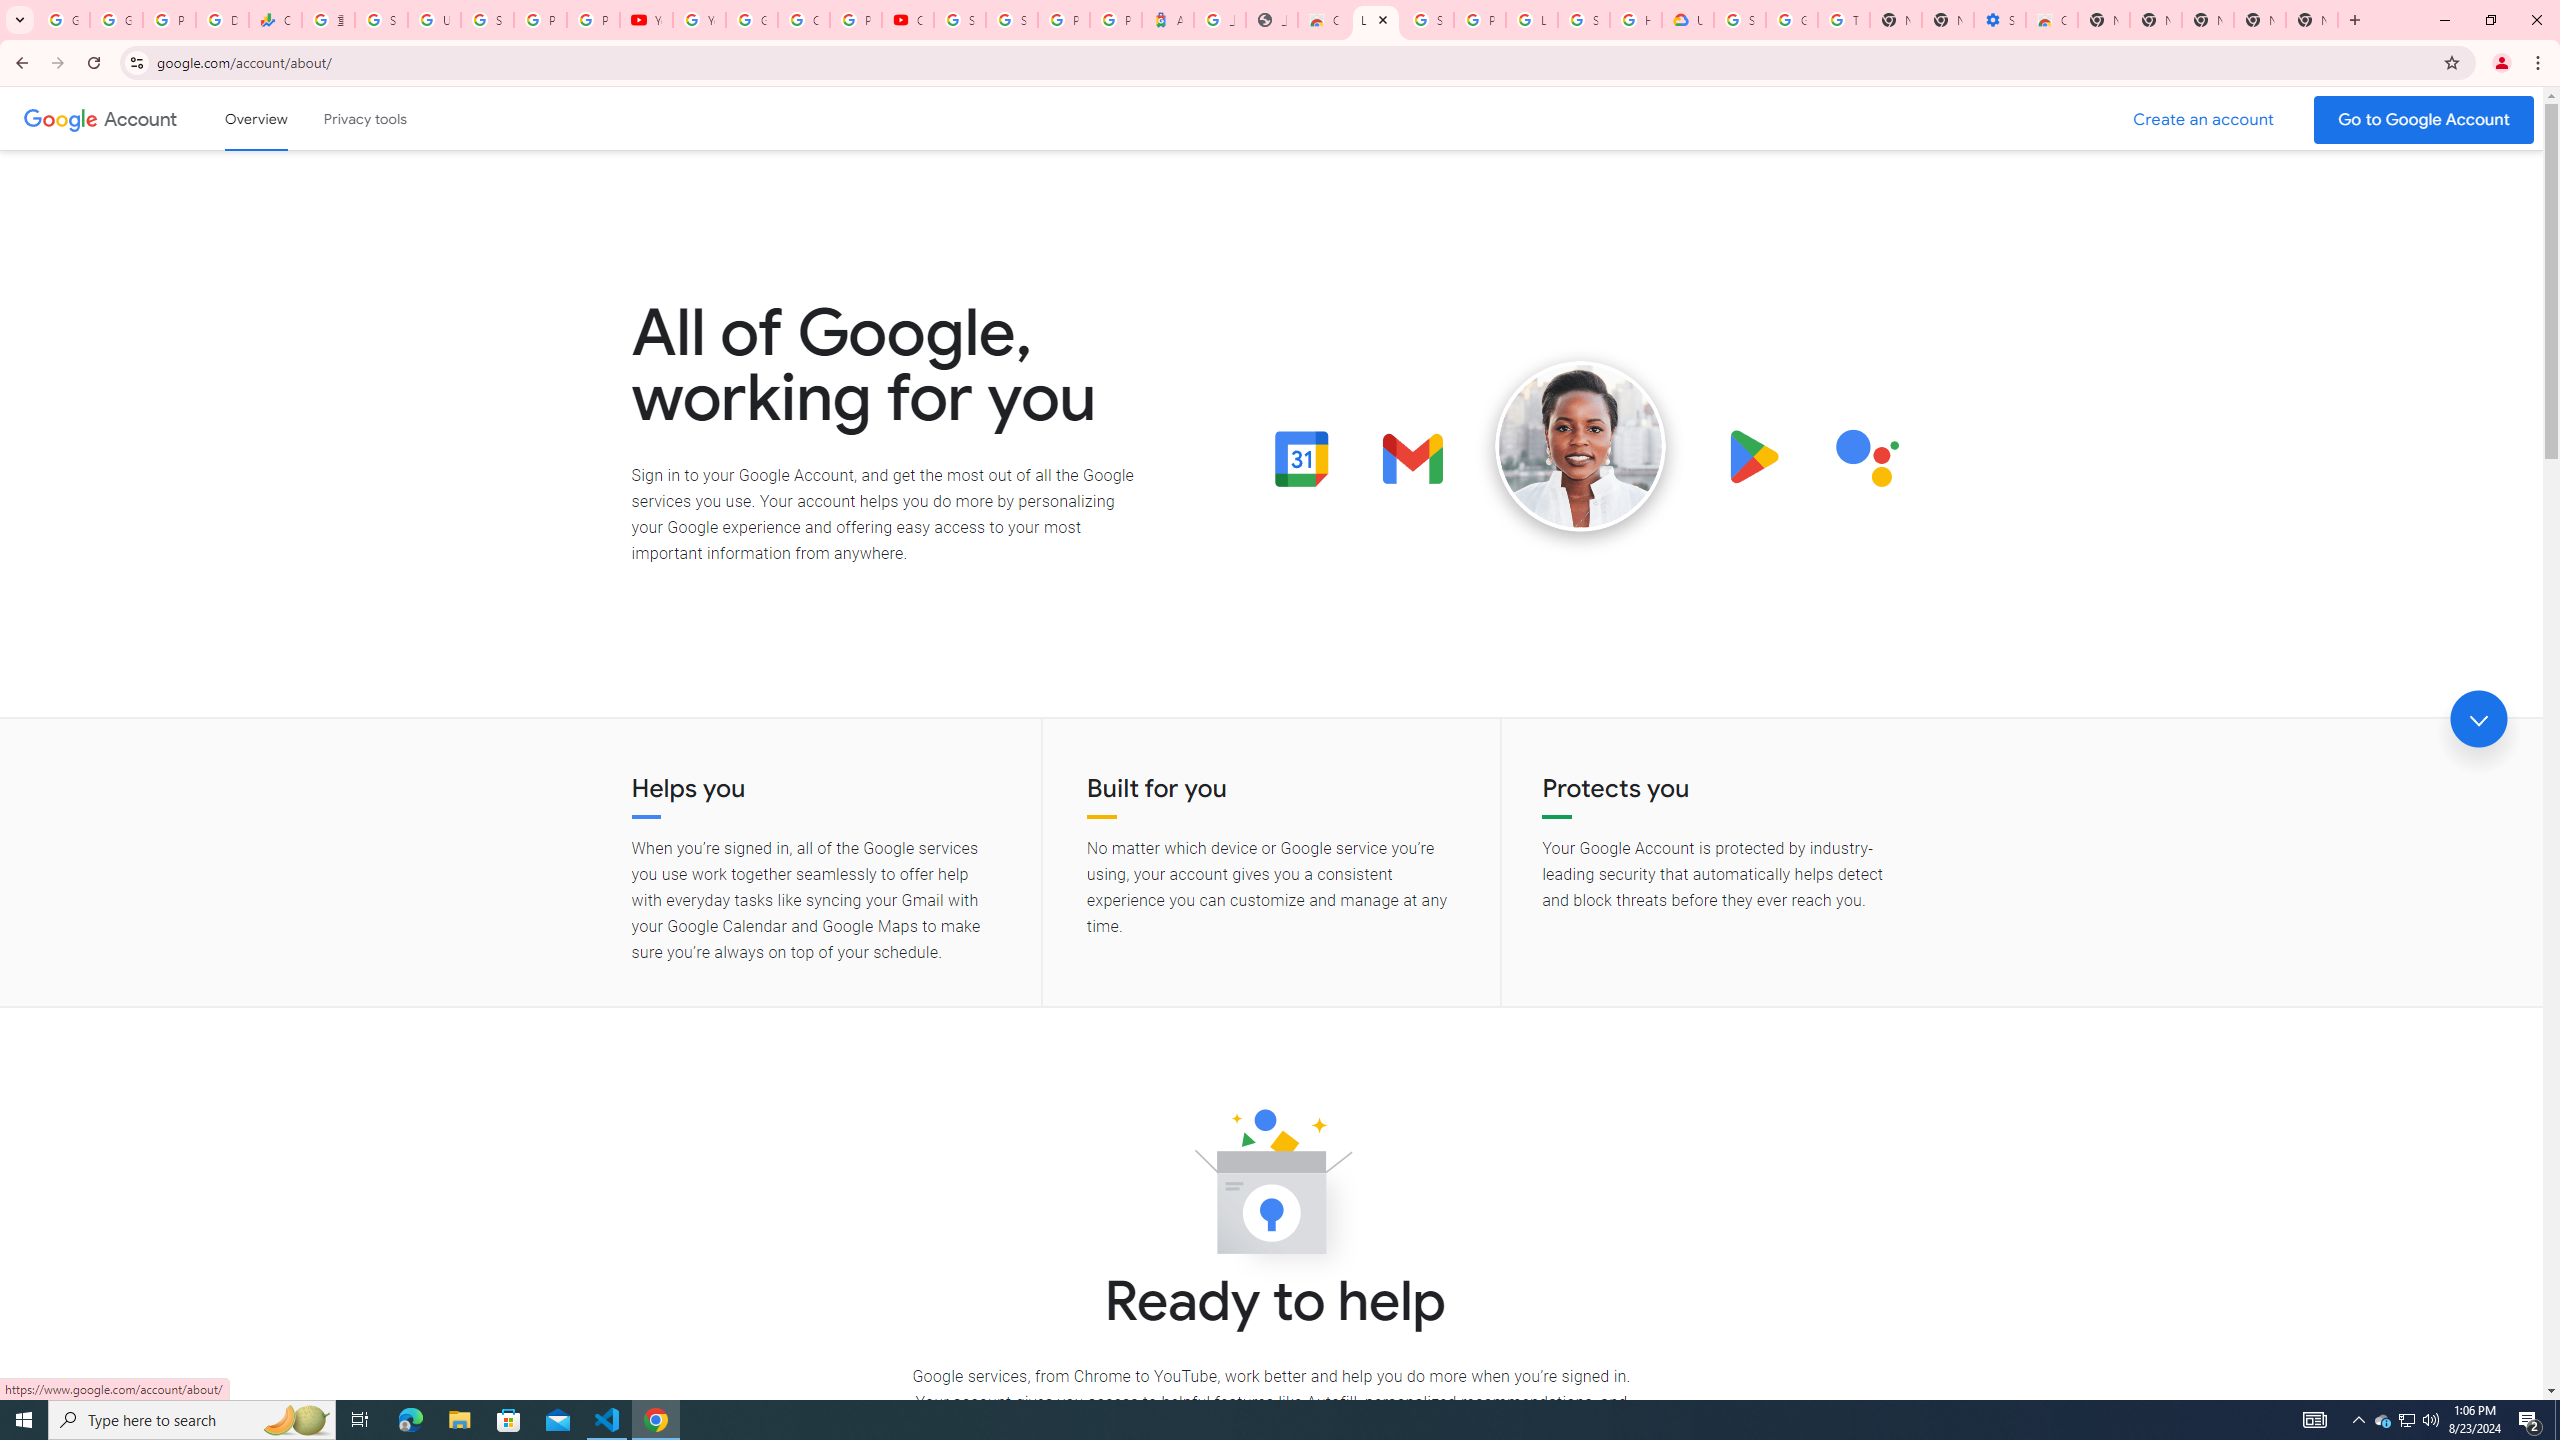 The image size is (2560, 1440). What do you see at coordinates (381, 20) in the screenshot?
I see `Sign in - Google Accounts` at bounding box center [381, 20].